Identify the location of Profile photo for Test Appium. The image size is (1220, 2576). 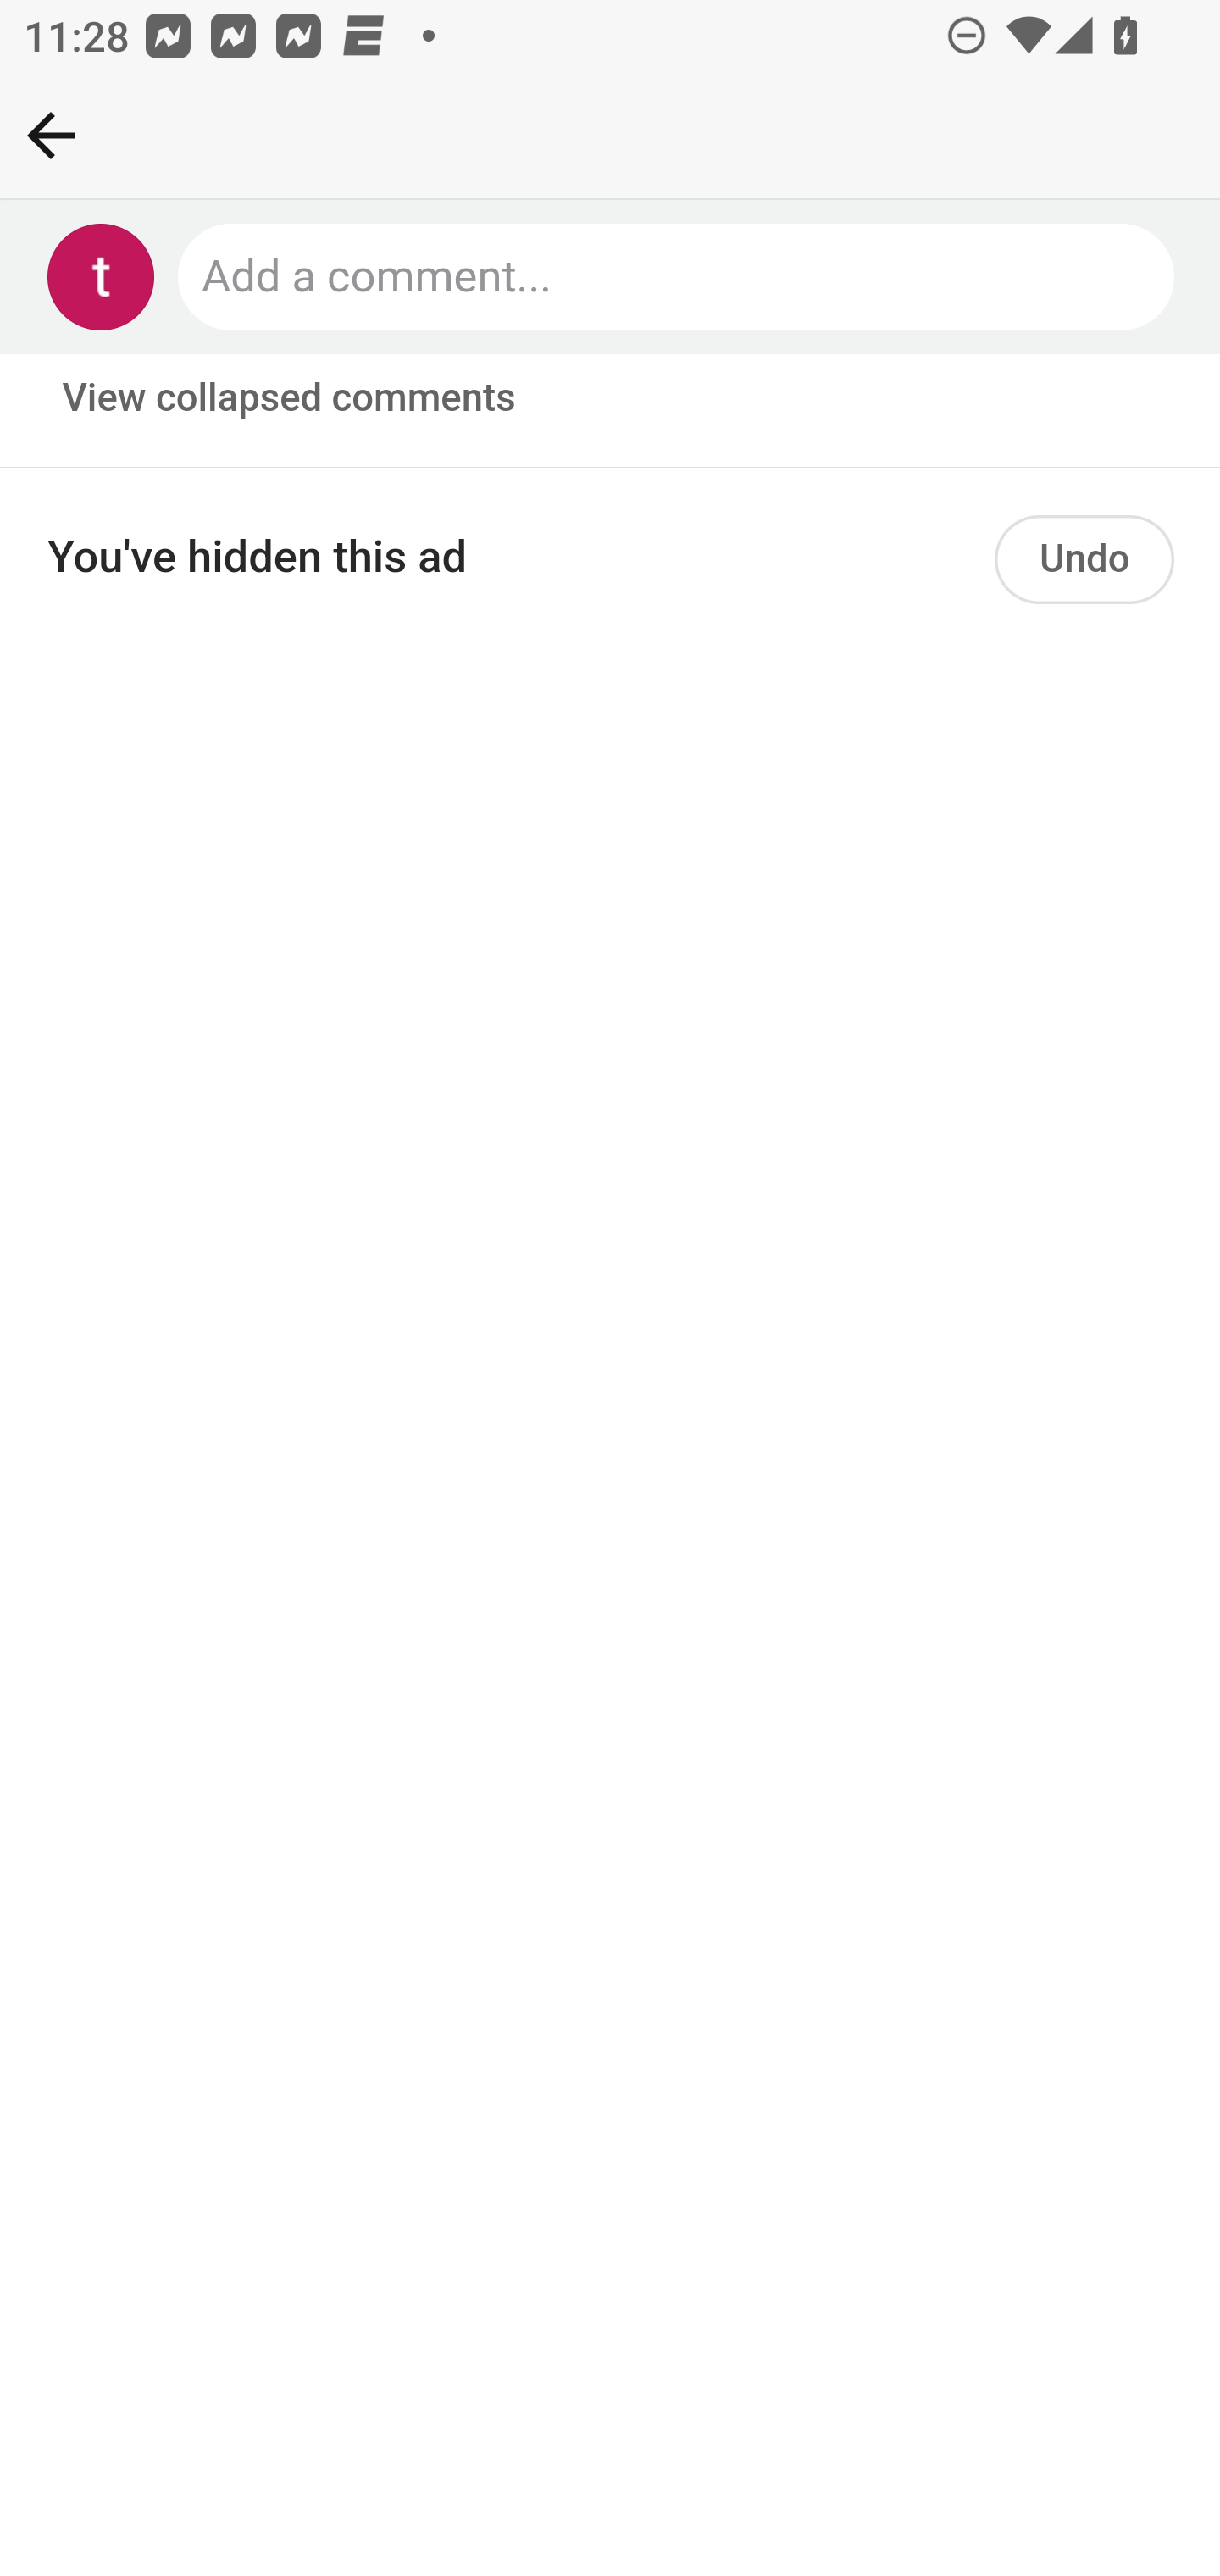
(102, 278).